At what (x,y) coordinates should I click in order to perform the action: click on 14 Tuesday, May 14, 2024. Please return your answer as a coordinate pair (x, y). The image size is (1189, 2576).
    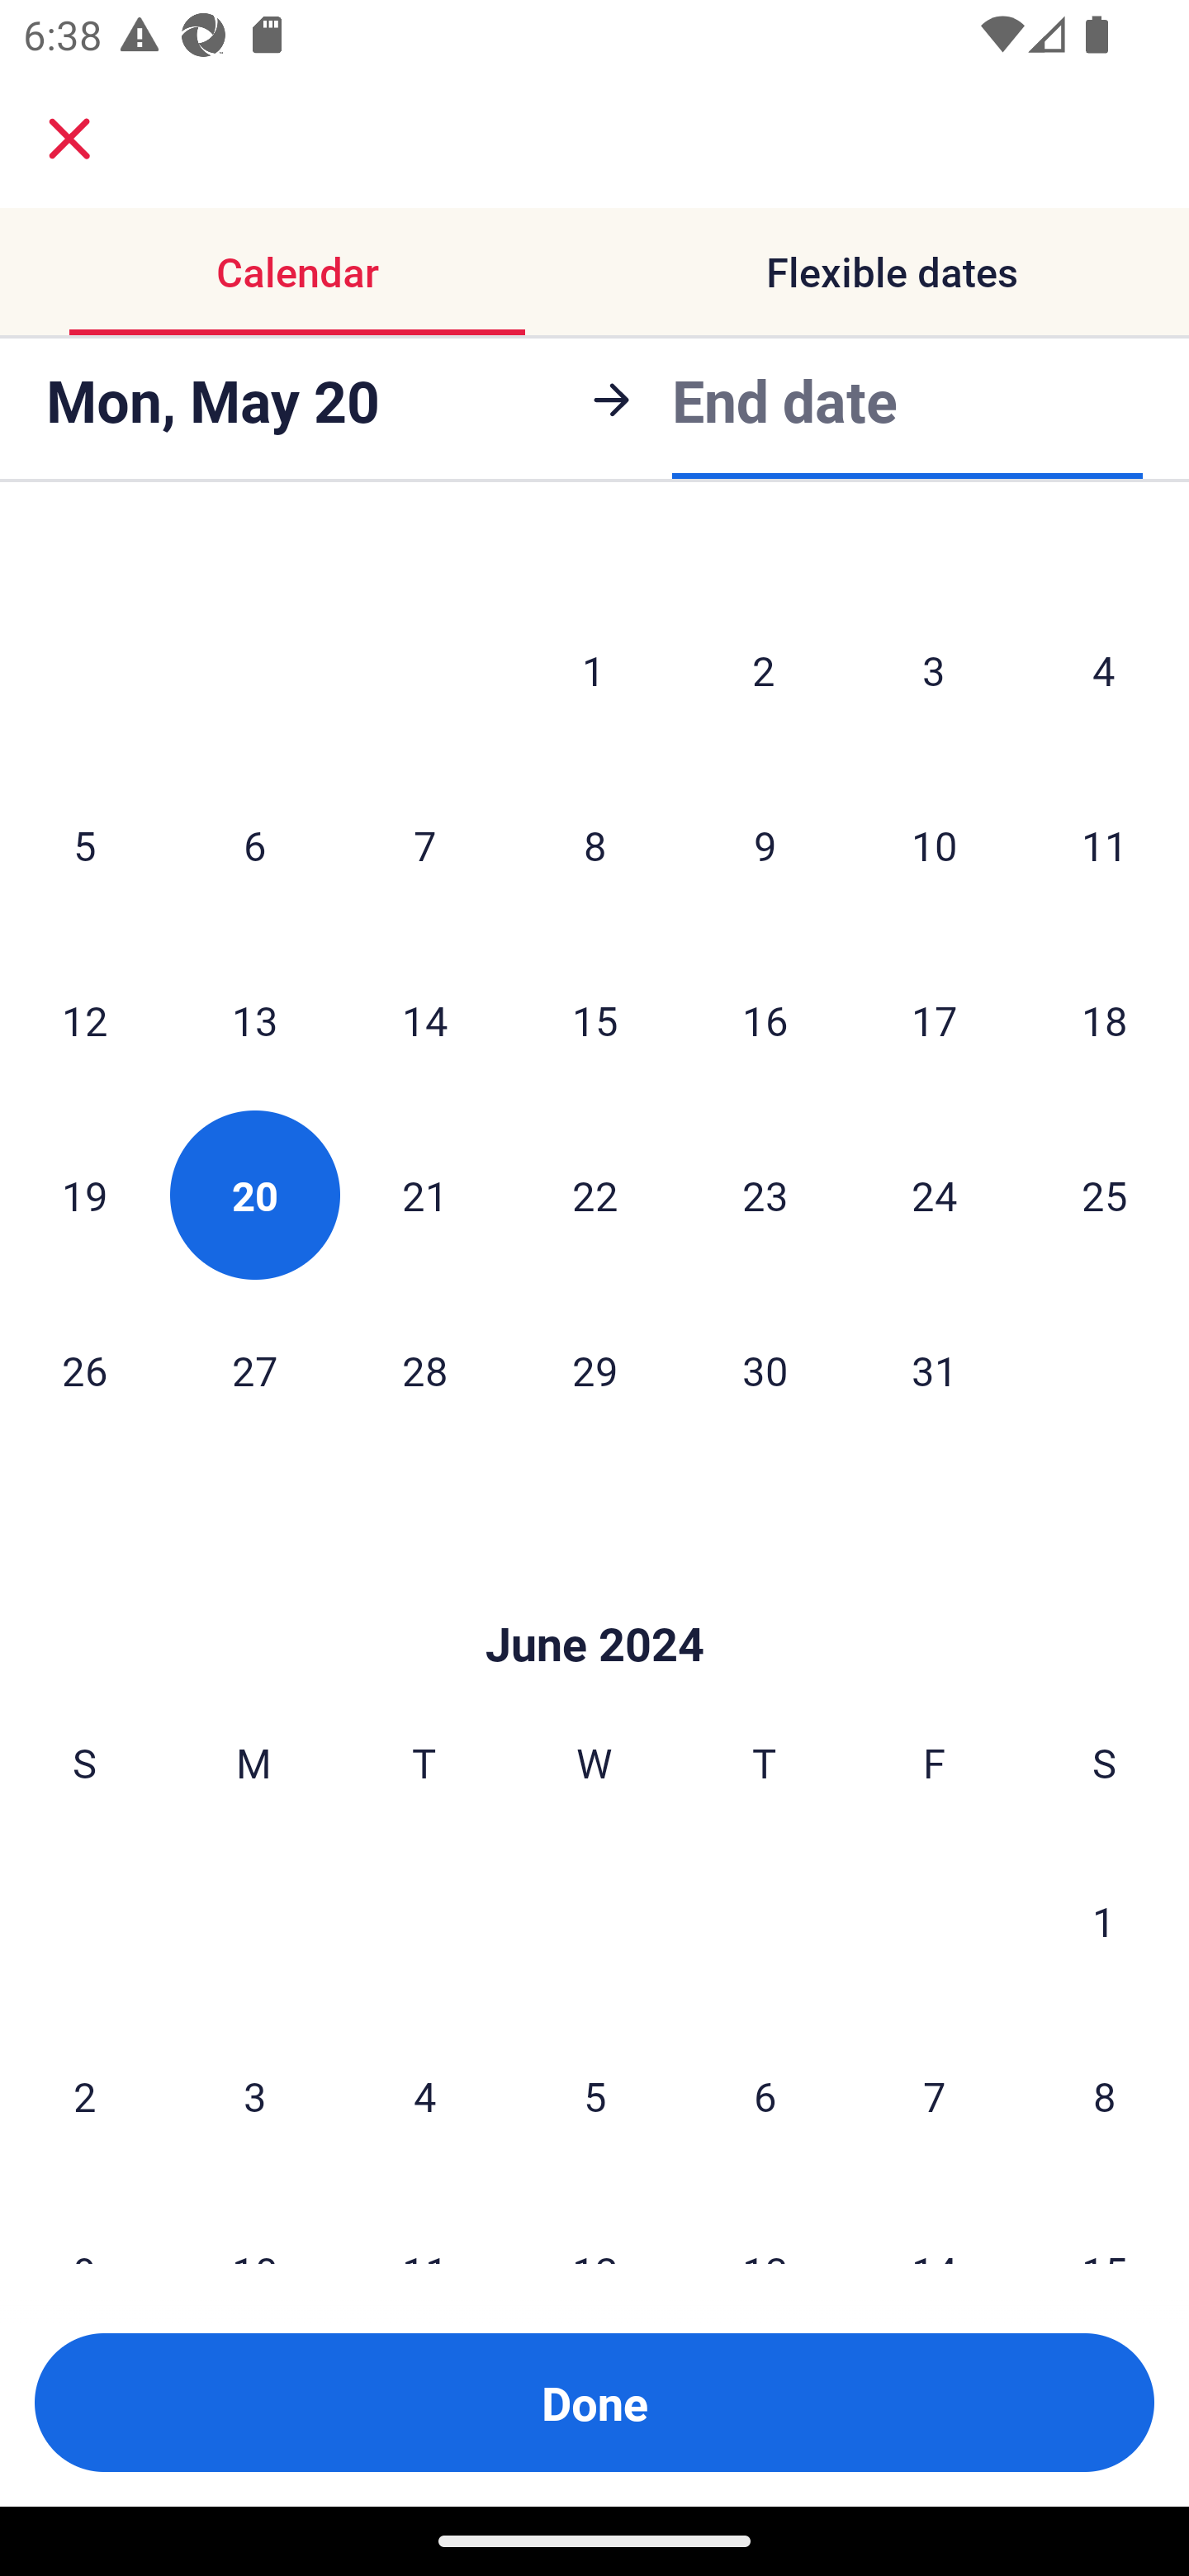
    Looking at the image, I should click on (424, 1020).